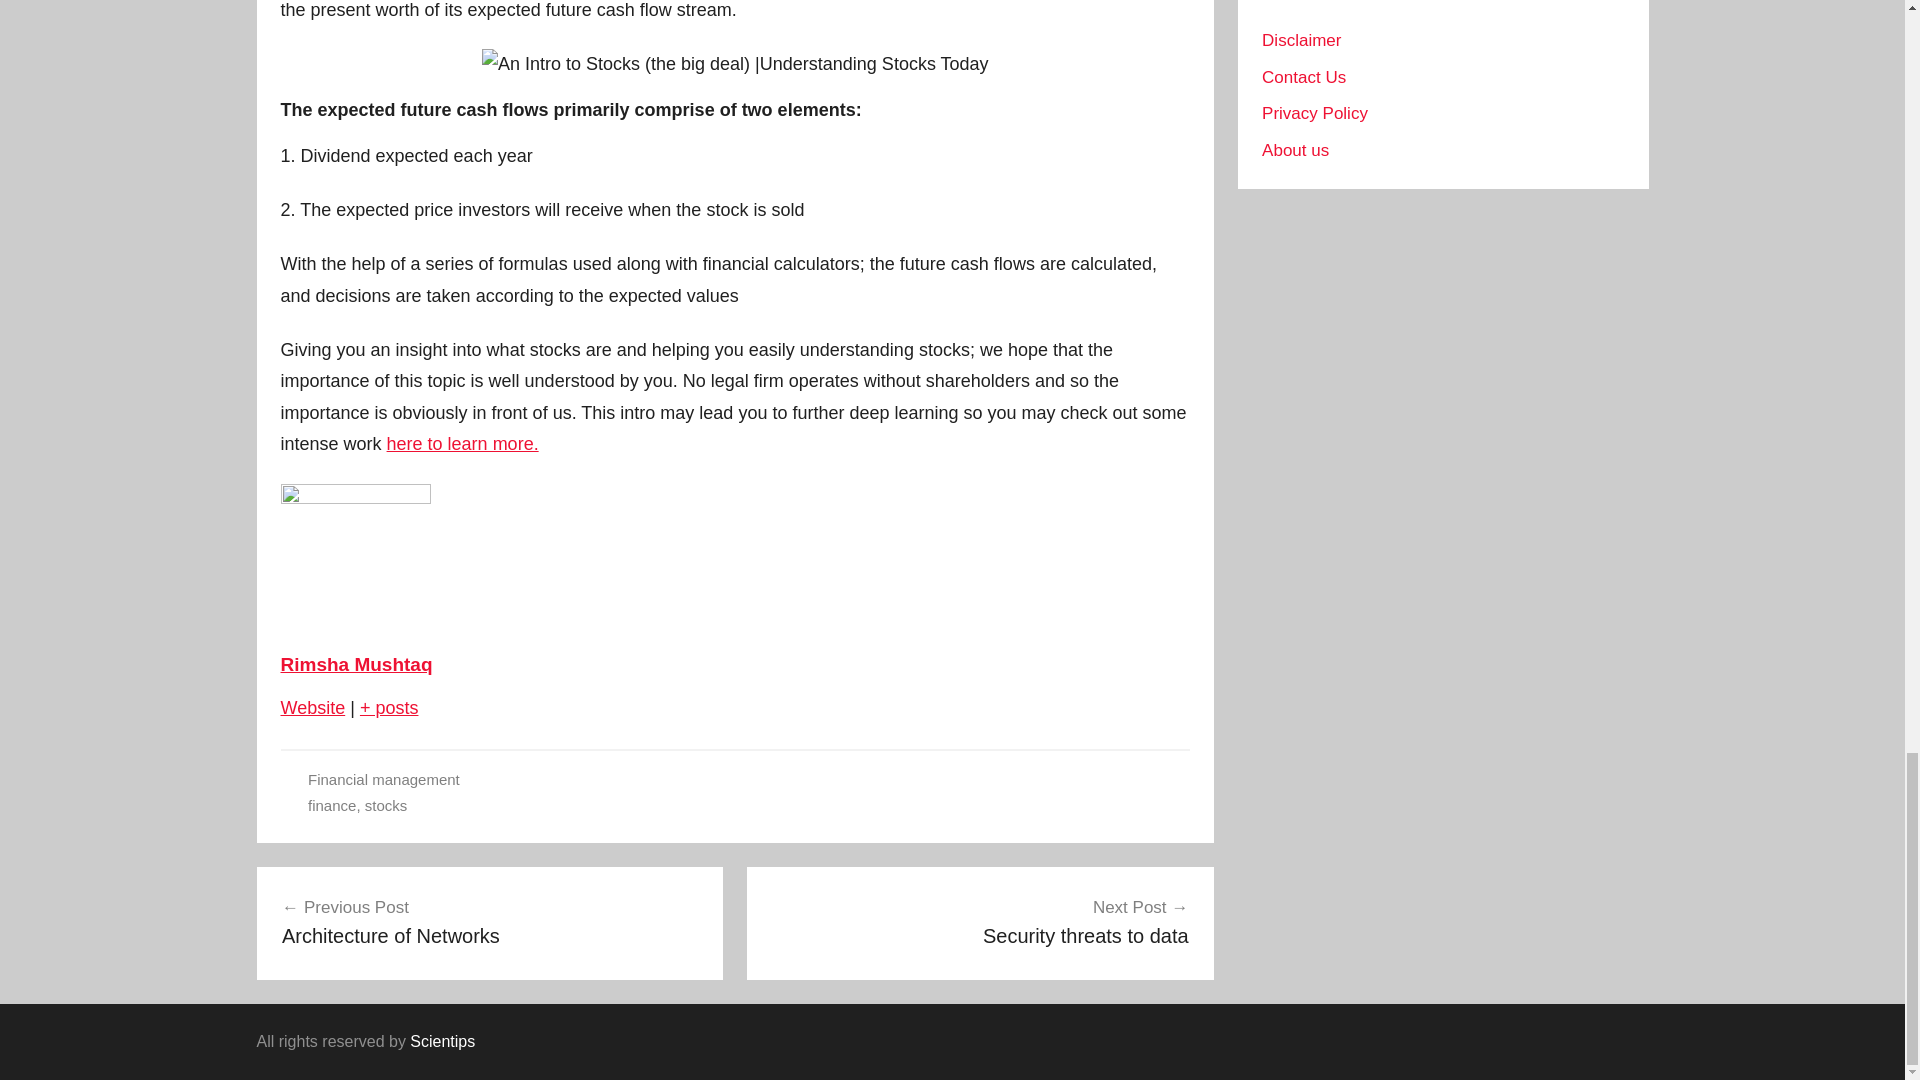 This screenshot has height=1080, width=1920. I want to click on Website, so click(312, 708).